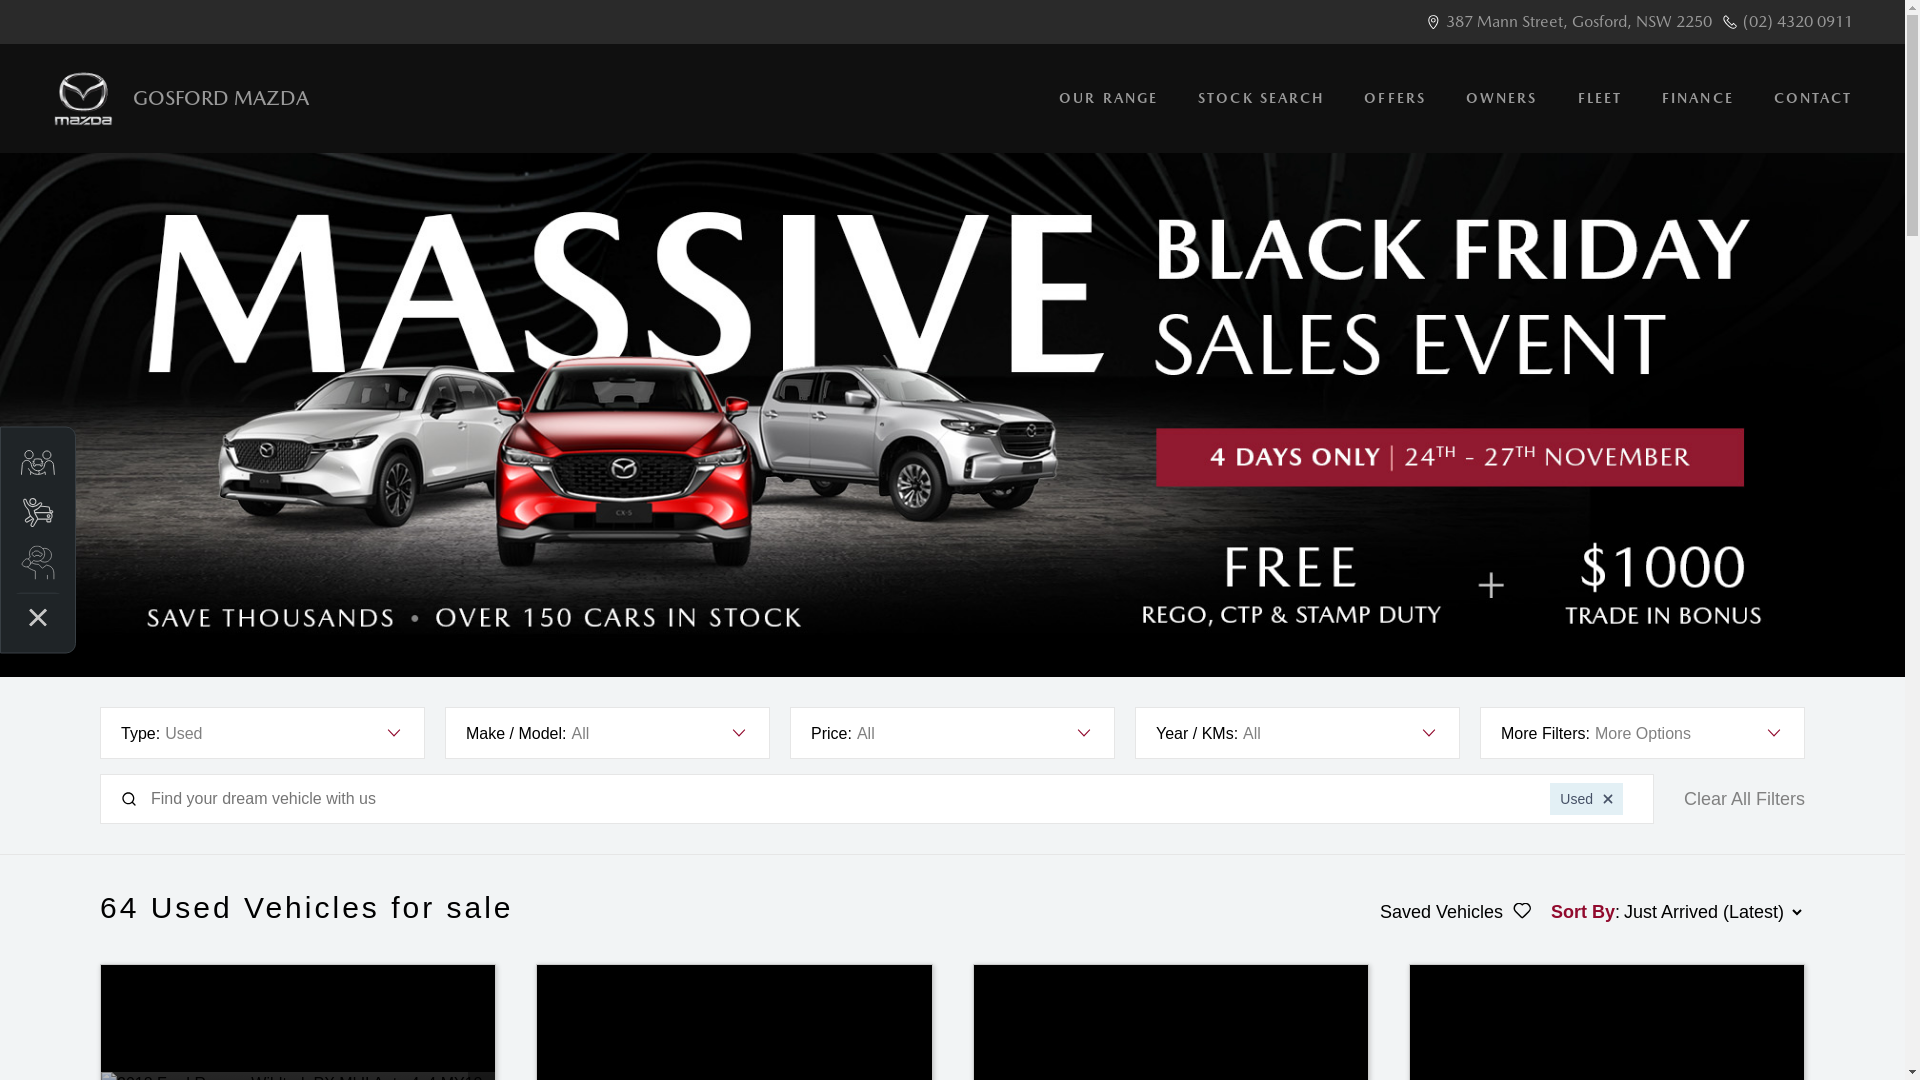 The width and height of the screenshot is (1920, 1080). I want to click on 387 Mann Street, Gosford, NSW 2250, so click(1579, 22).